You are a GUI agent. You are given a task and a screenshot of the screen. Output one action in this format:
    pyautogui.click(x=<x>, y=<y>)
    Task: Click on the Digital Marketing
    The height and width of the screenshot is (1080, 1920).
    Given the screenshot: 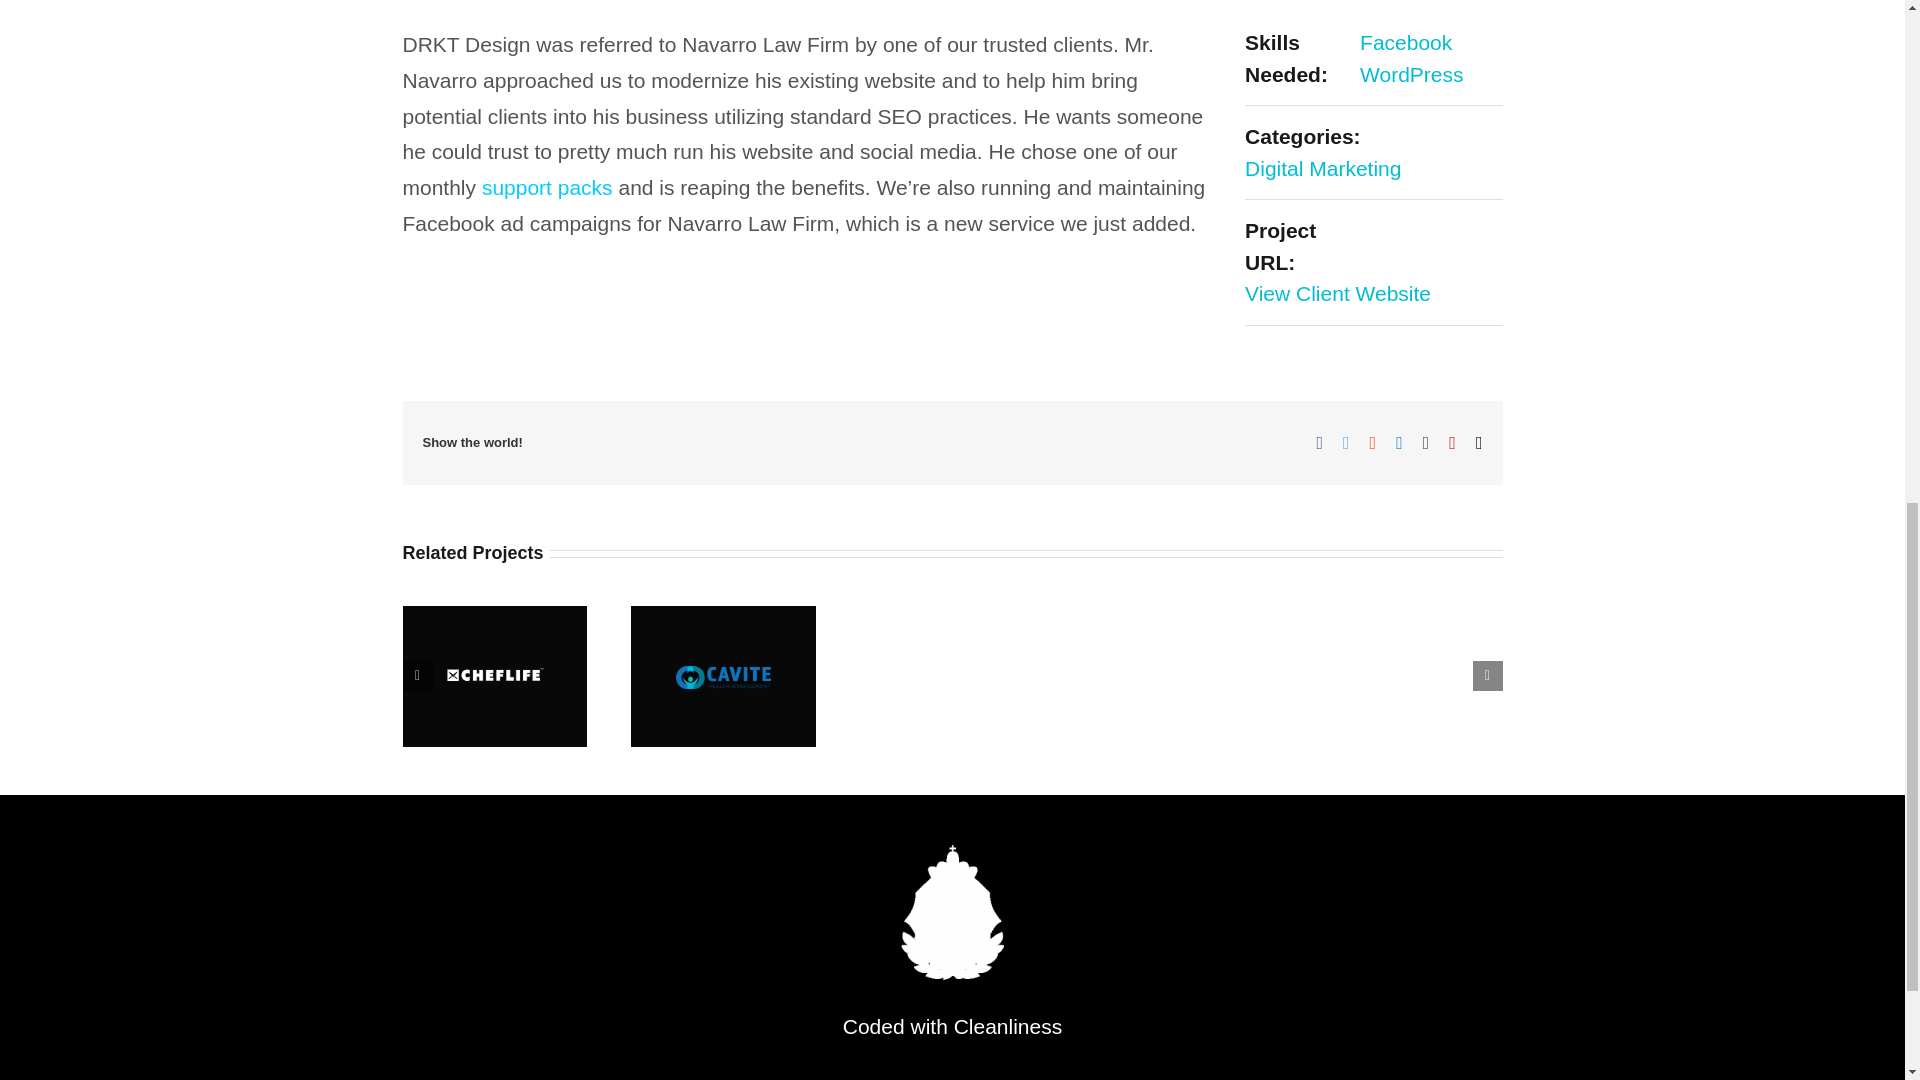 What is the action you would take?
    pyautogui.click(x=1322, y=168)
    